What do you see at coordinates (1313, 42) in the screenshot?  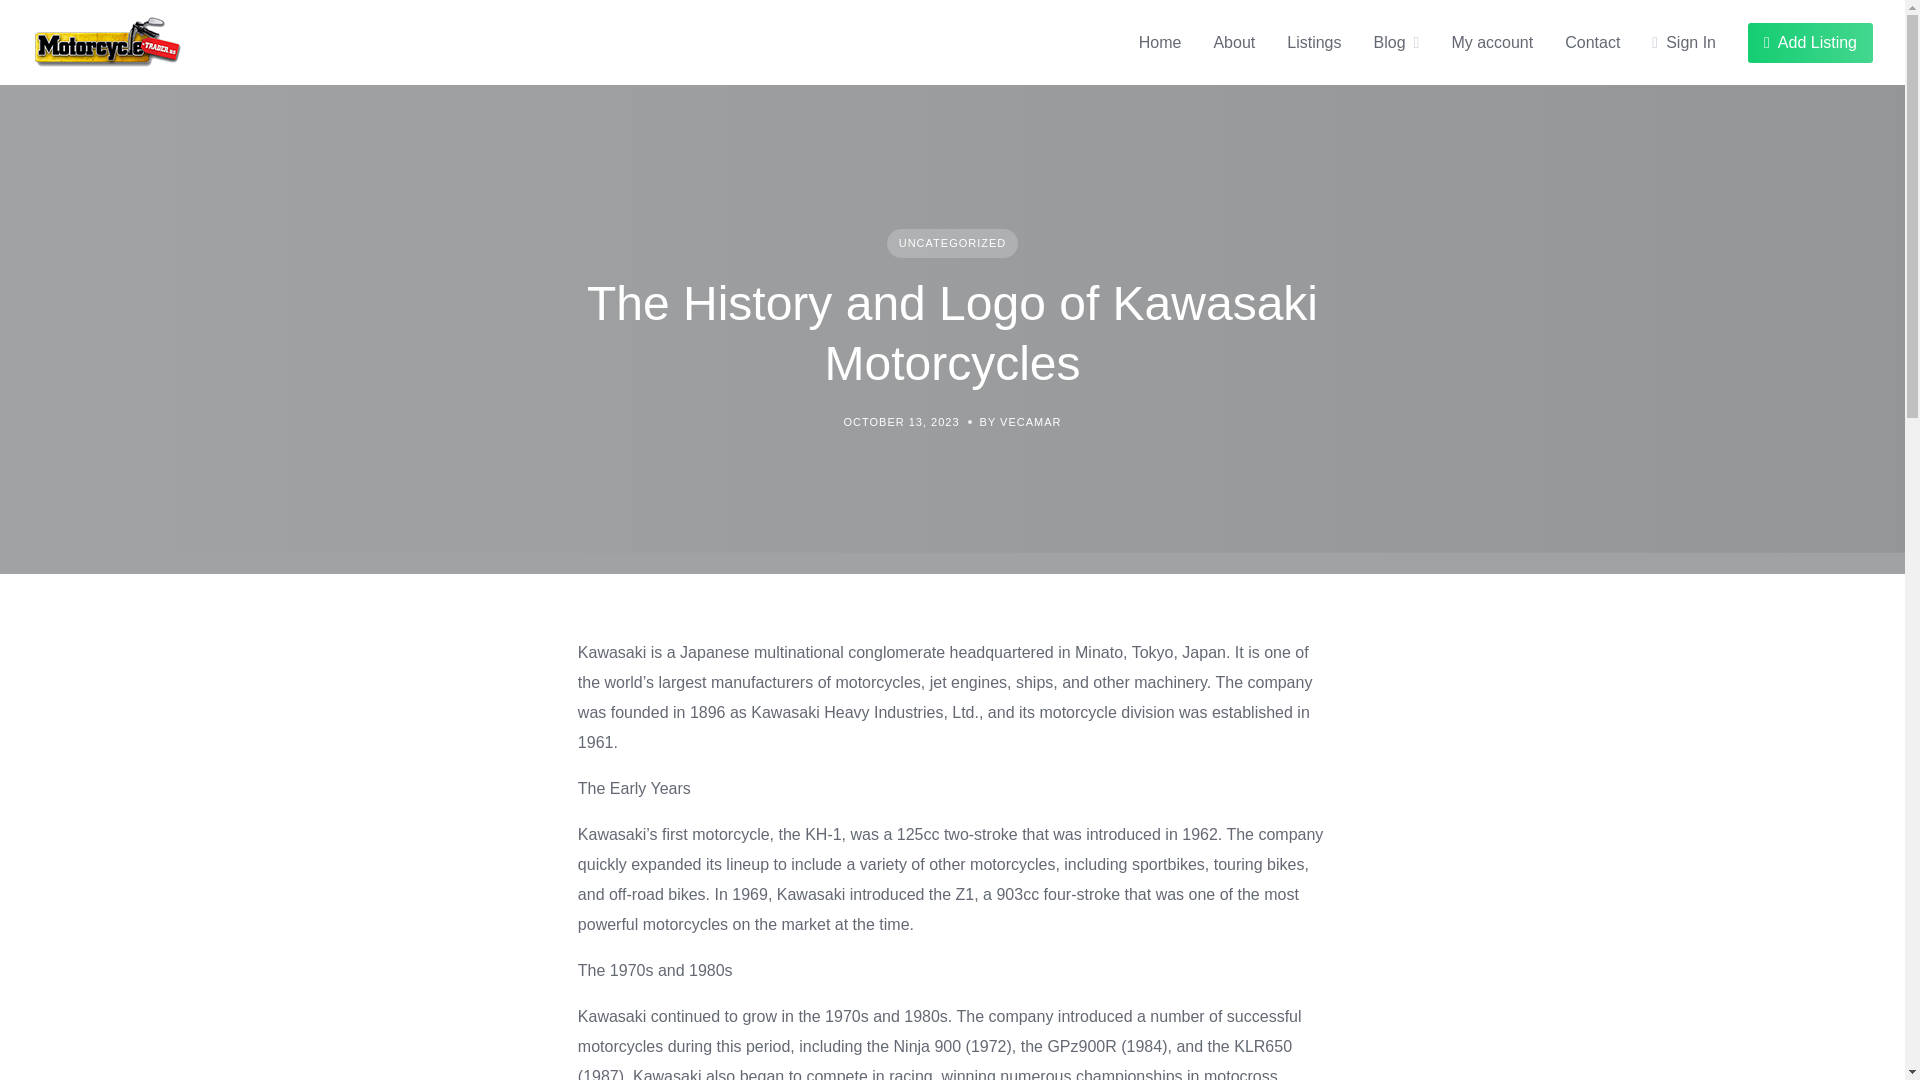 I see `Listings` at bounding box center [1313, 42].